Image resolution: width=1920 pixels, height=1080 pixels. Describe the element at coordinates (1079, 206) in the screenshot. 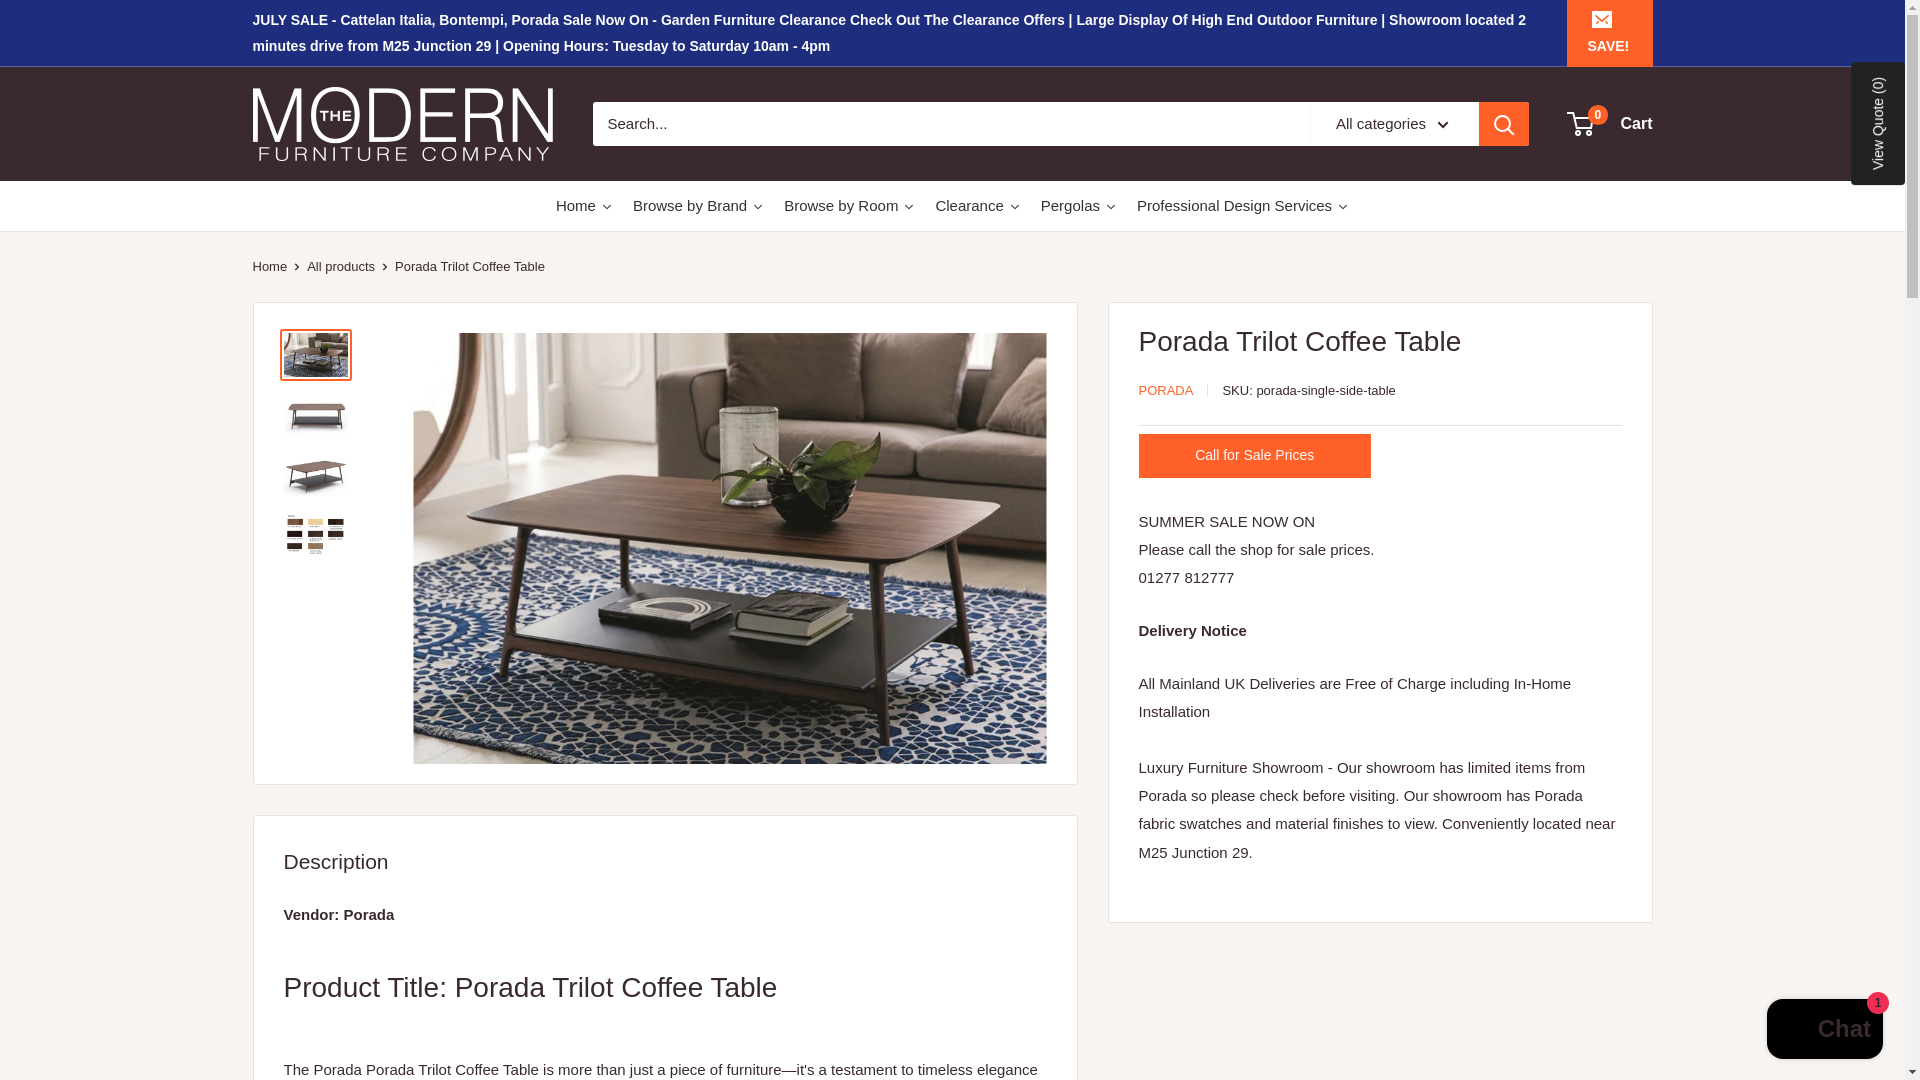

I see `Pergolas` at that location.